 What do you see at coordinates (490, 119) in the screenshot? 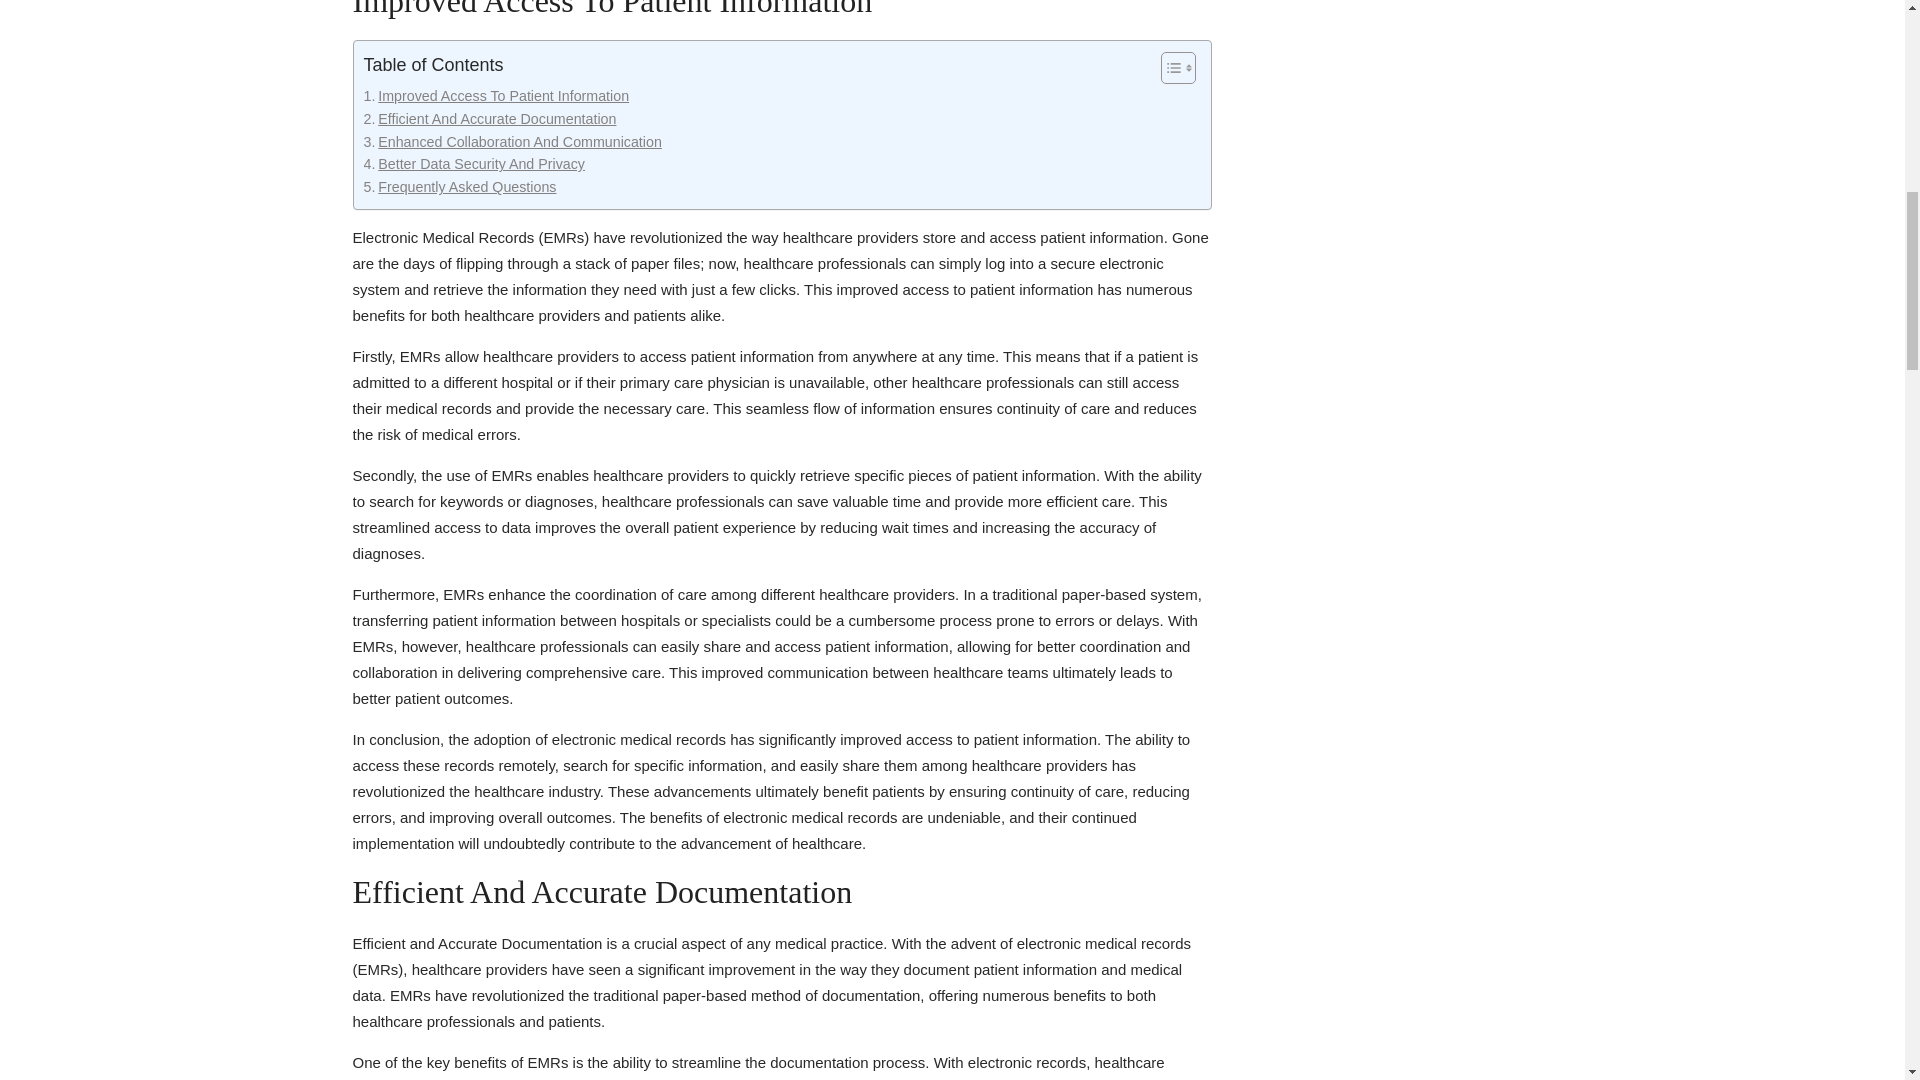
I see `Efficient And Accurate Documentation` at bounding box center [490, 119].